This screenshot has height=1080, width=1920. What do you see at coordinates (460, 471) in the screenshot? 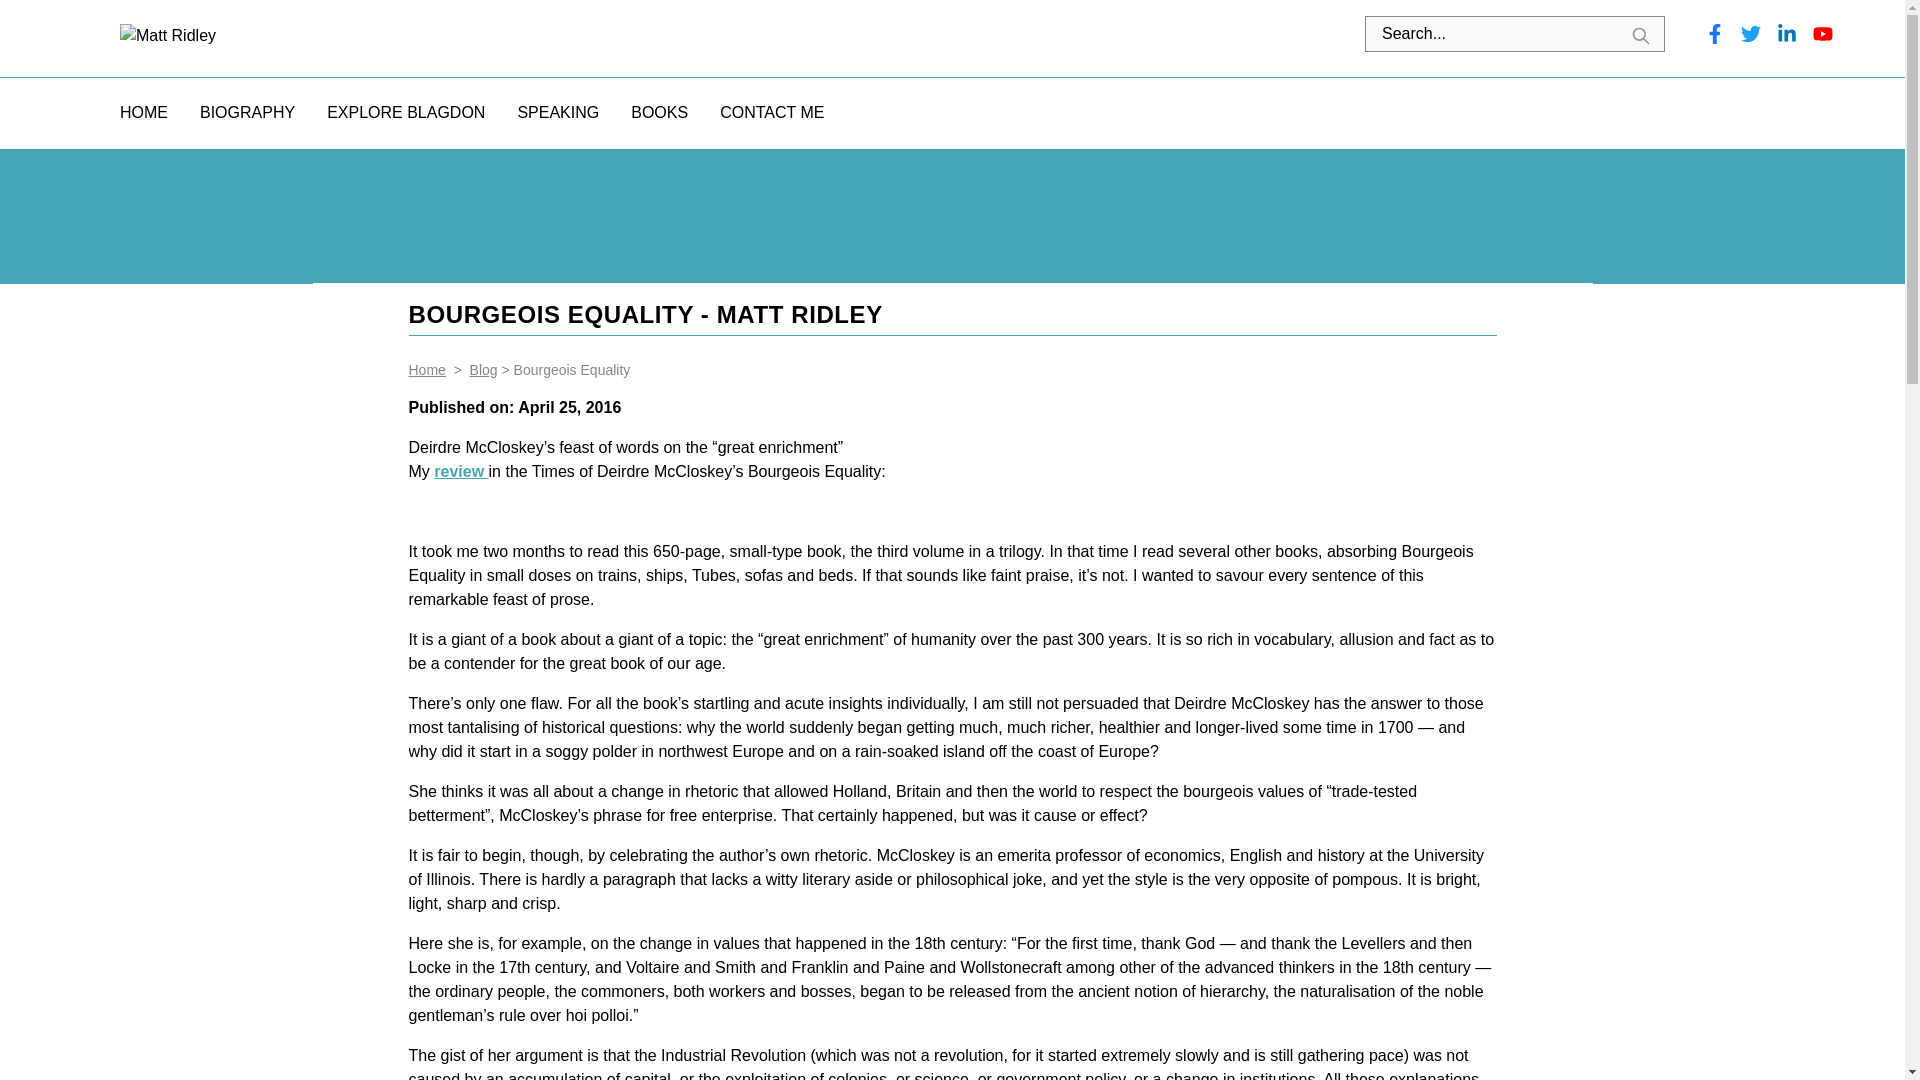
I see `review` at bounding box center [460, 471].